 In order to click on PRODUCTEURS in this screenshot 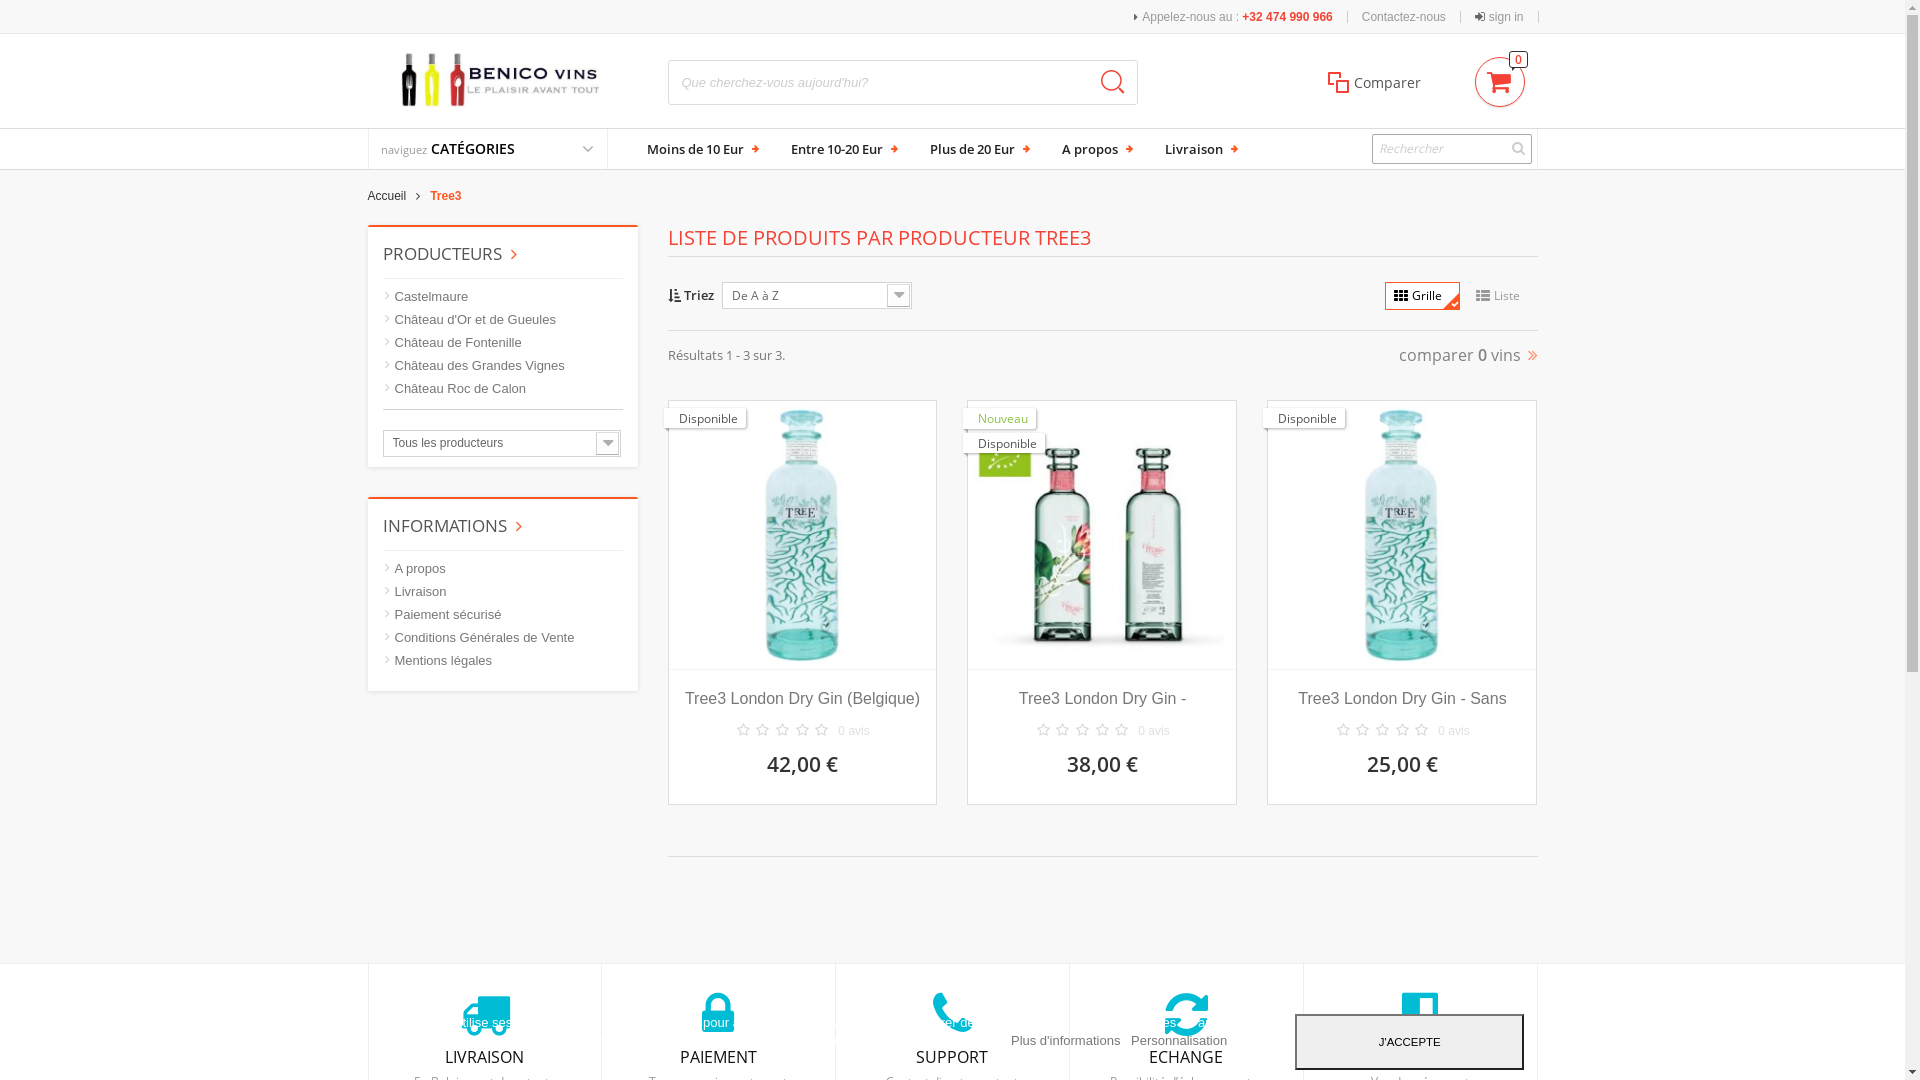, I will do `click(449, 254)`.